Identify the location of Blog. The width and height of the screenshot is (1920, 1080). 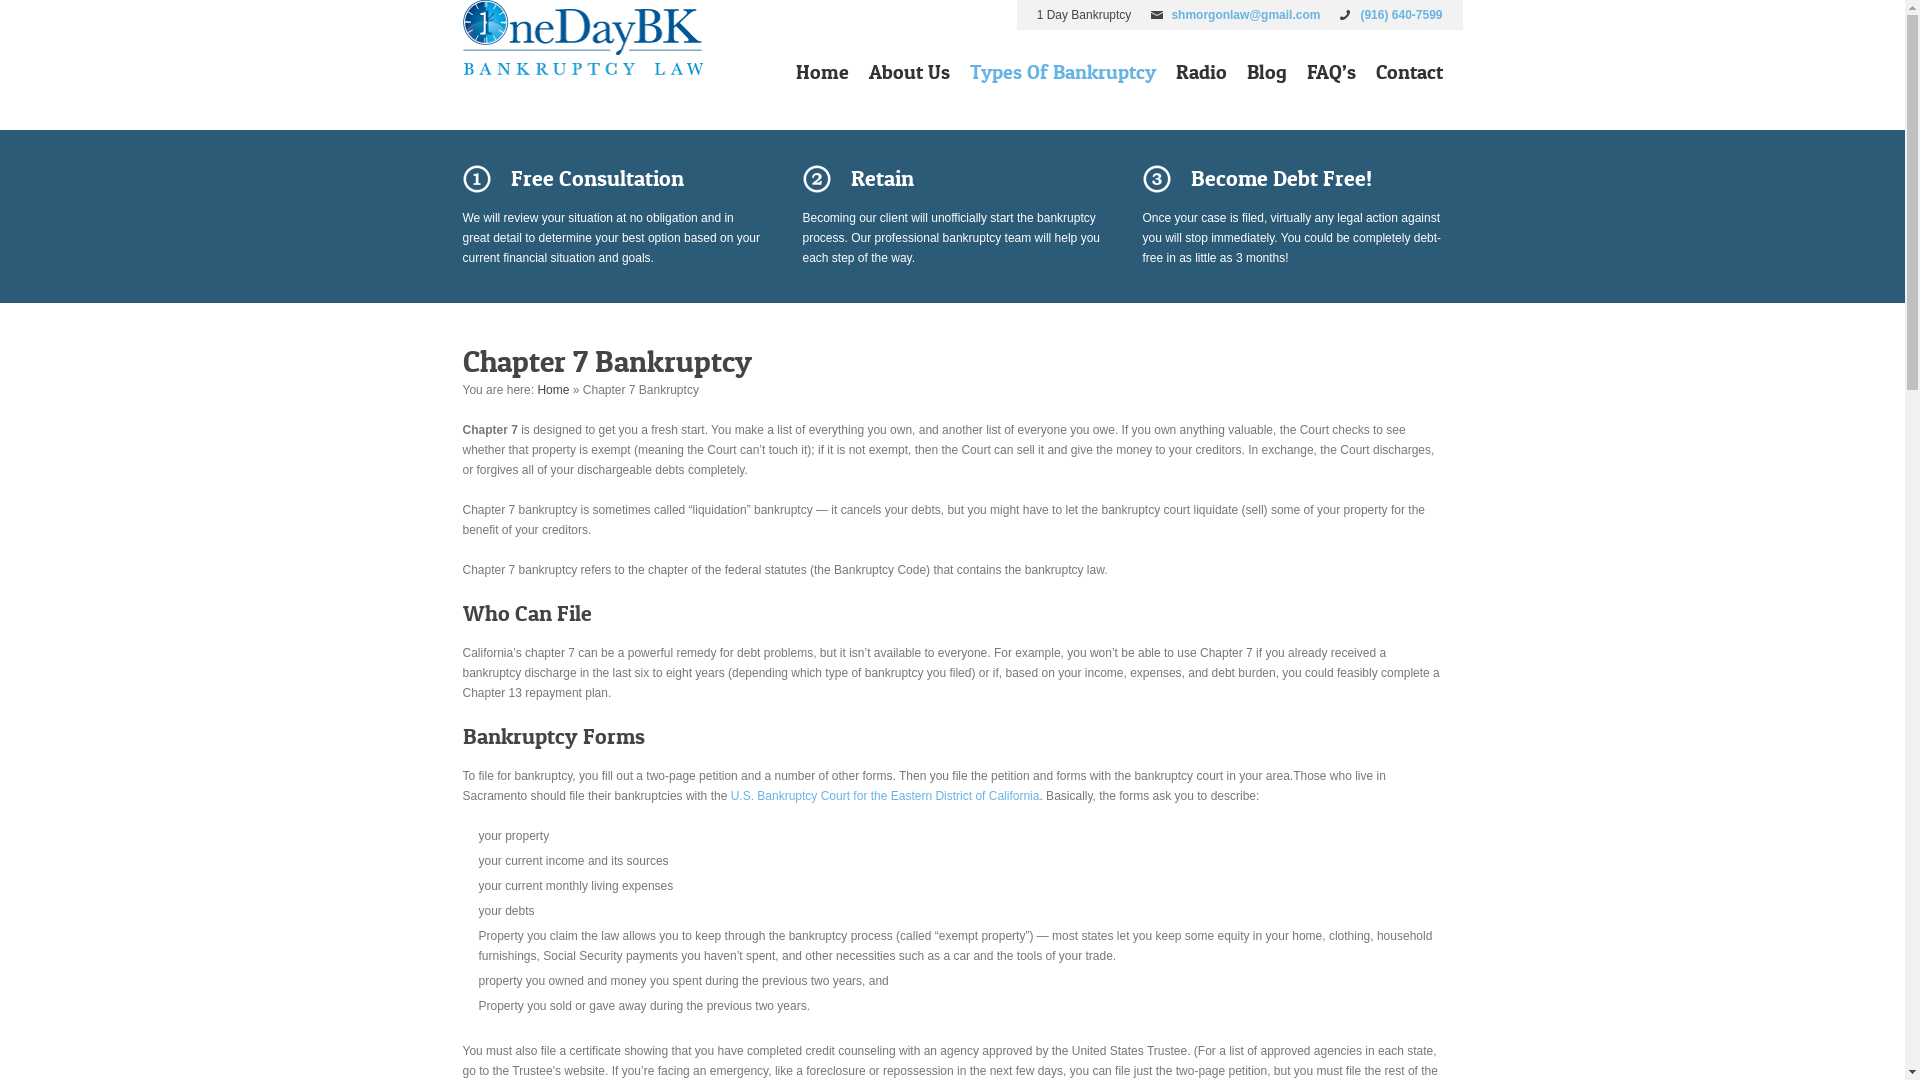
(1266, 76).